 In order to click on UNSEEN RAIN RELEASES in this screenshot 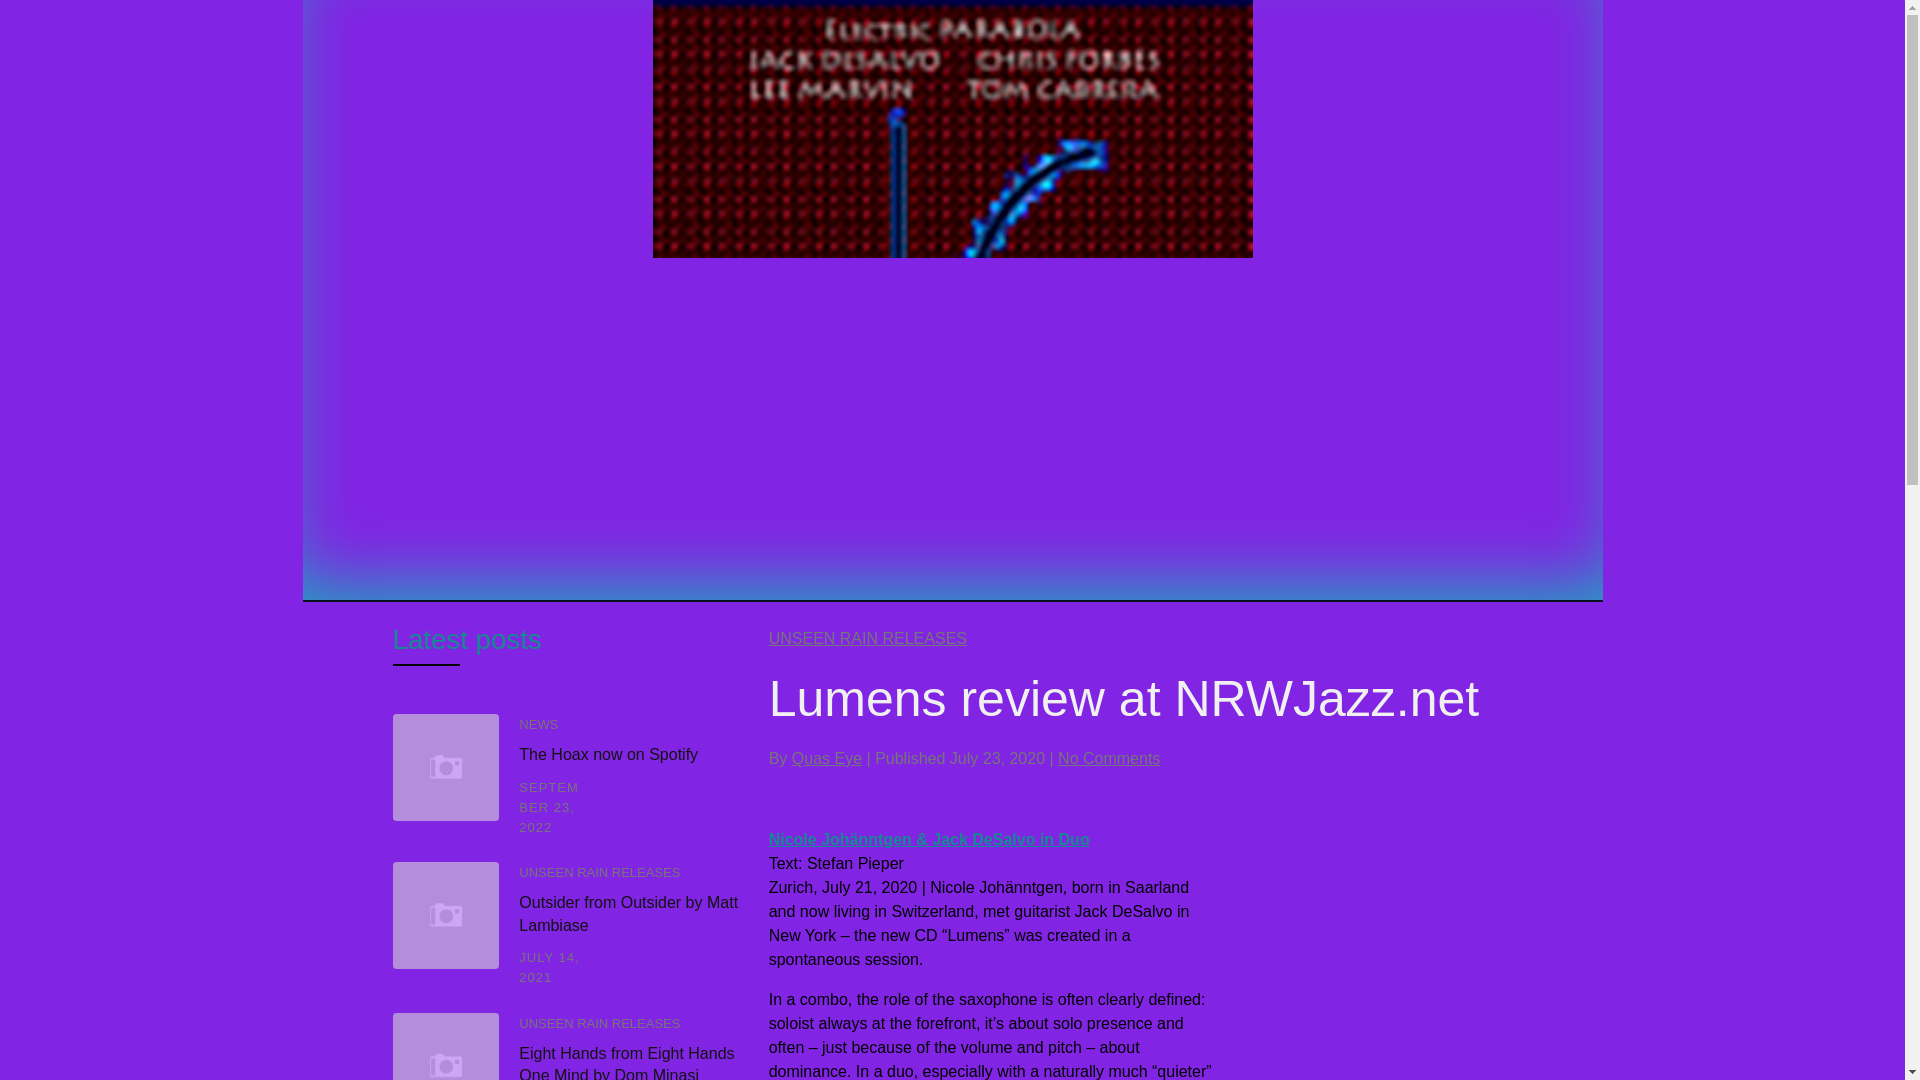, I will do `click(868, 638)`.